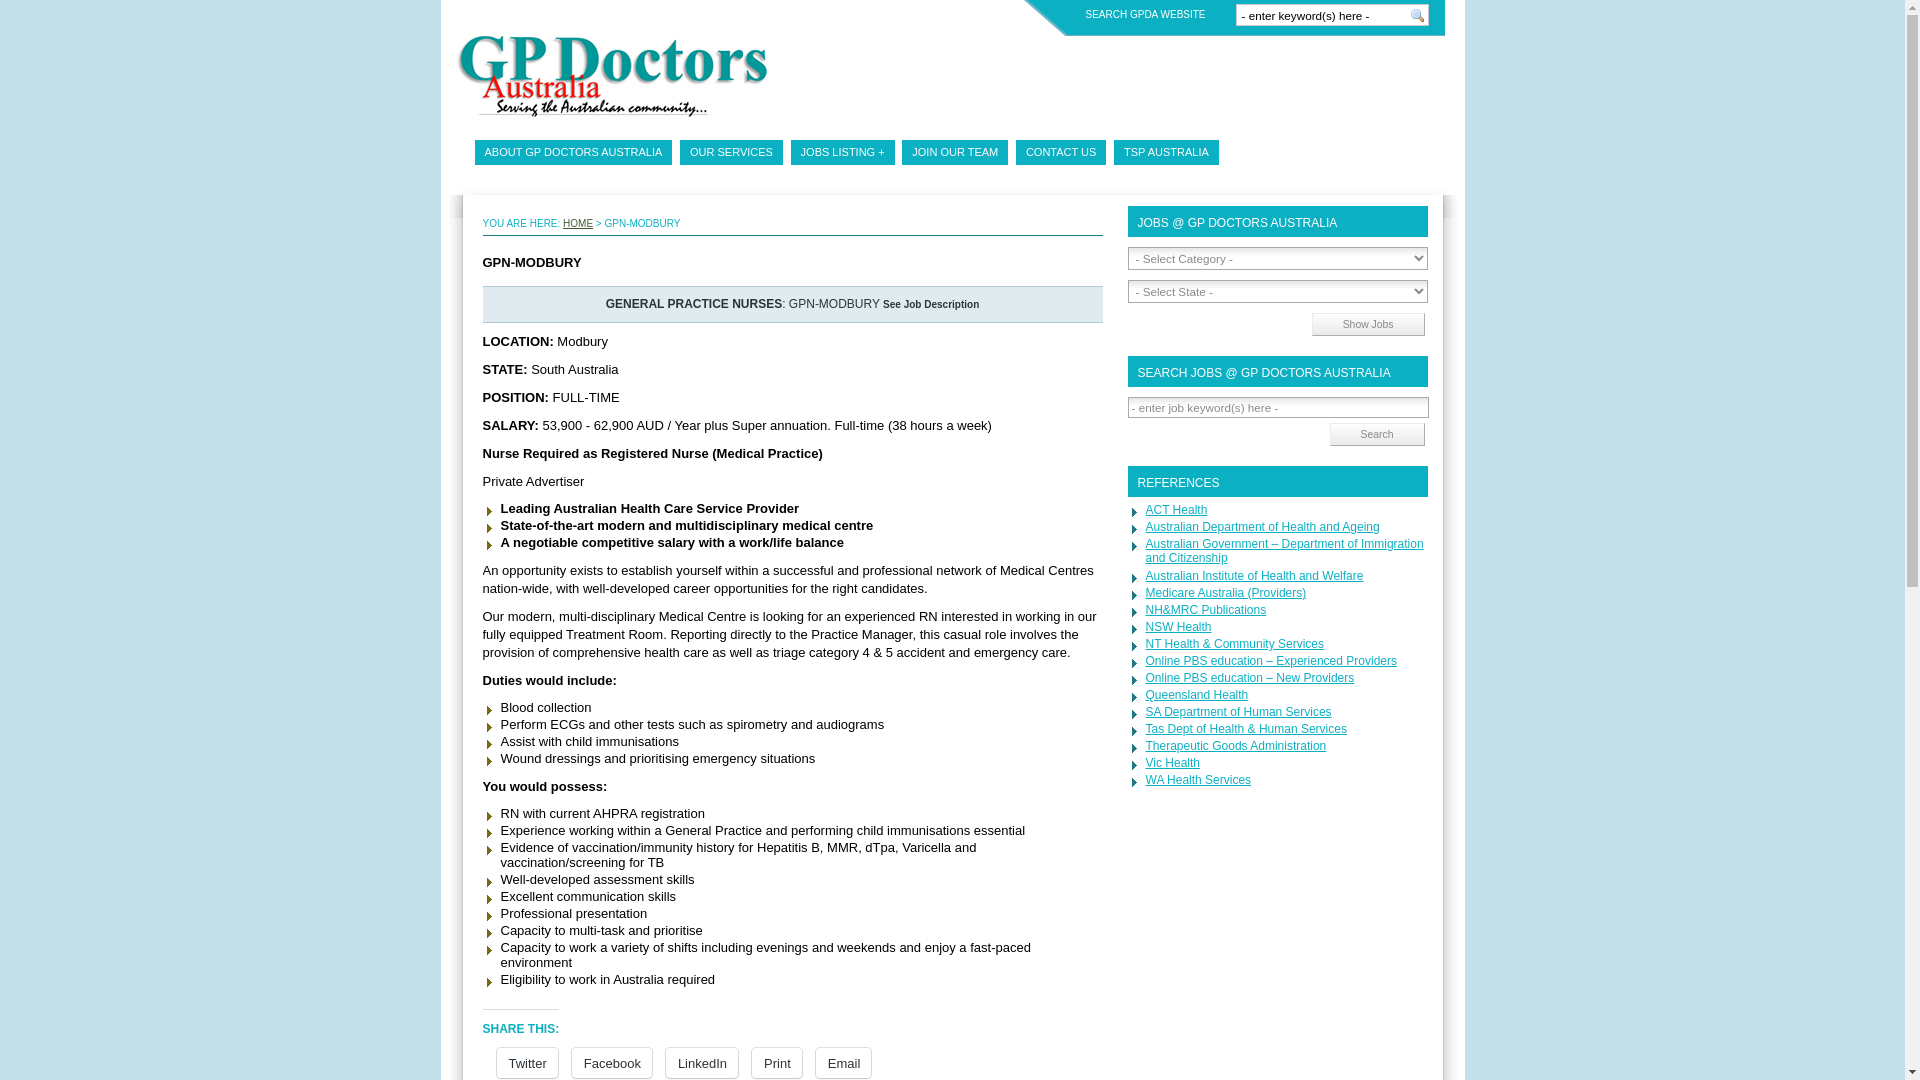 This screenshot has height=1080, width=1920. Describe the element at coordinates (612, 1063) in the screenshot. I see `Facebook` at that location.